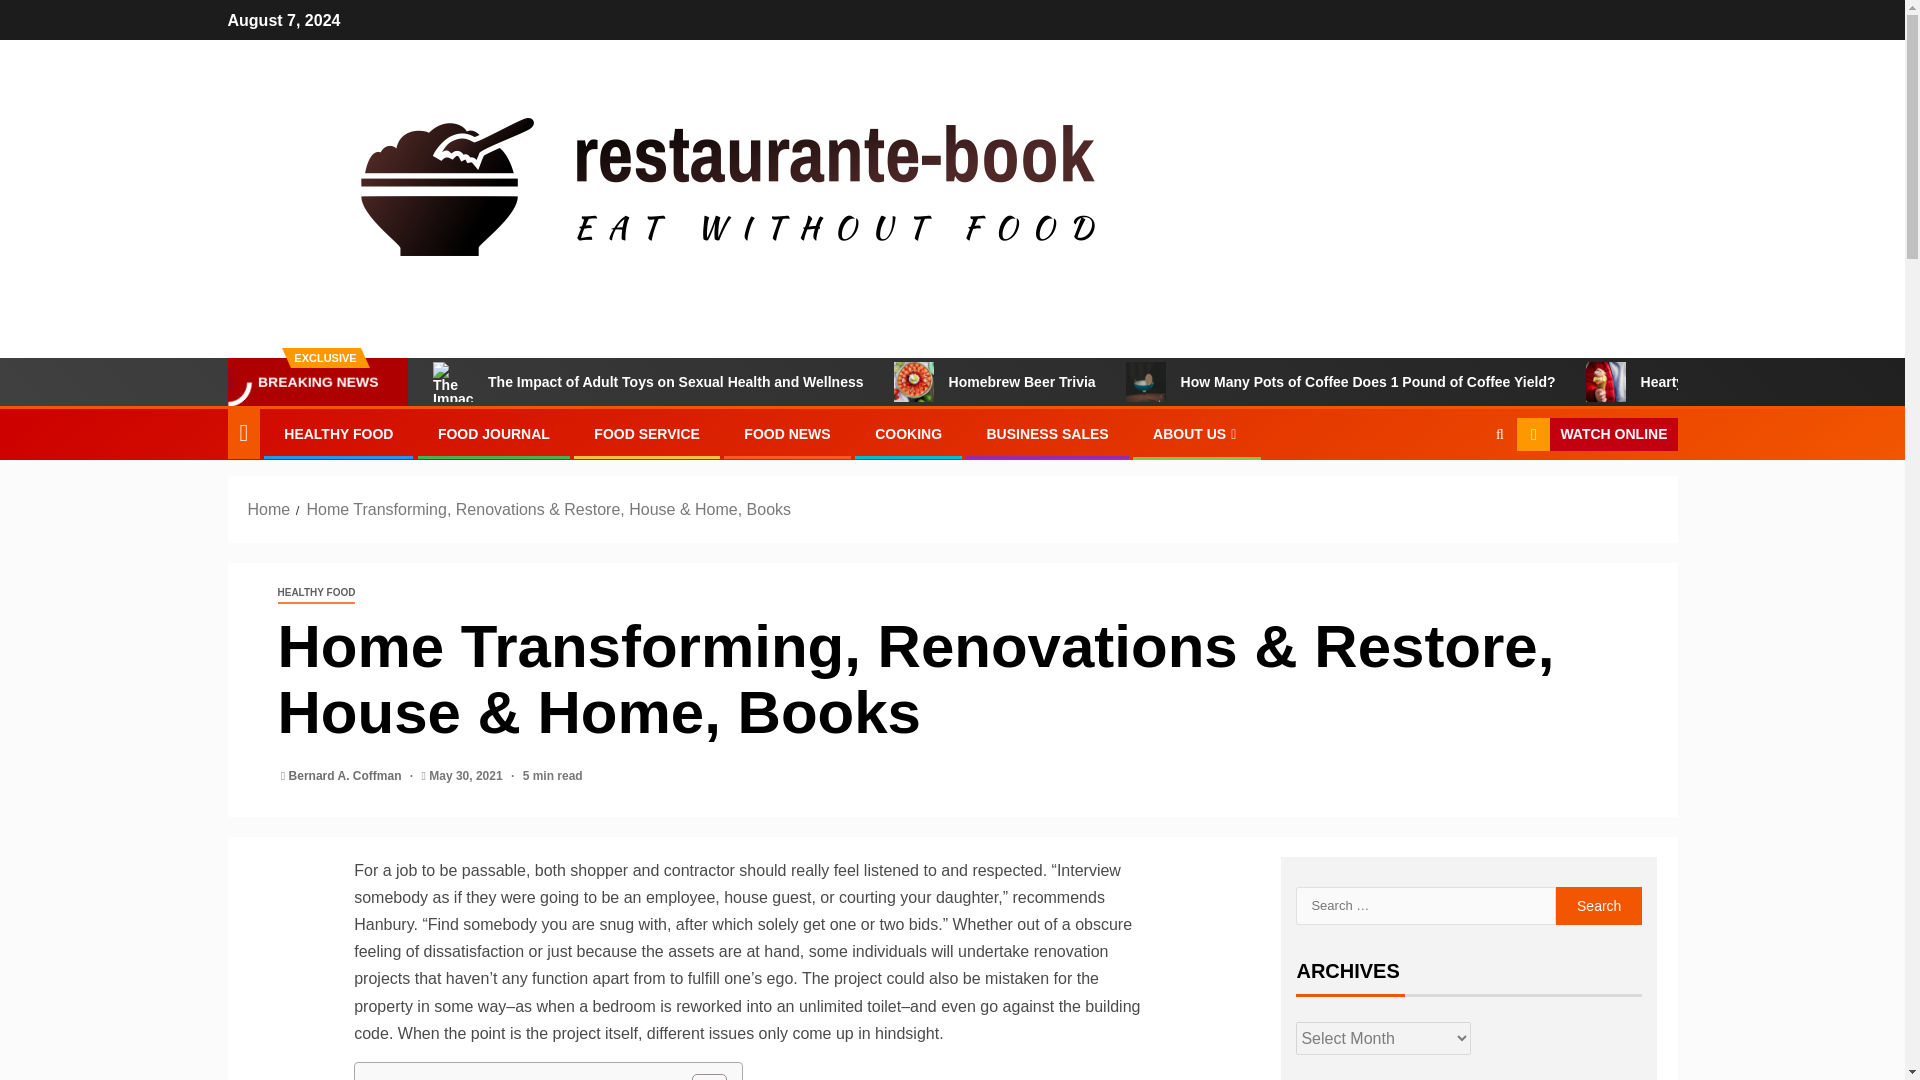 The height and width of the screenshot is (1080, 1920). What do you see at coordinates (908, 433) in the screenshot?
I see `COOKING` at bounding box center [908, 433].